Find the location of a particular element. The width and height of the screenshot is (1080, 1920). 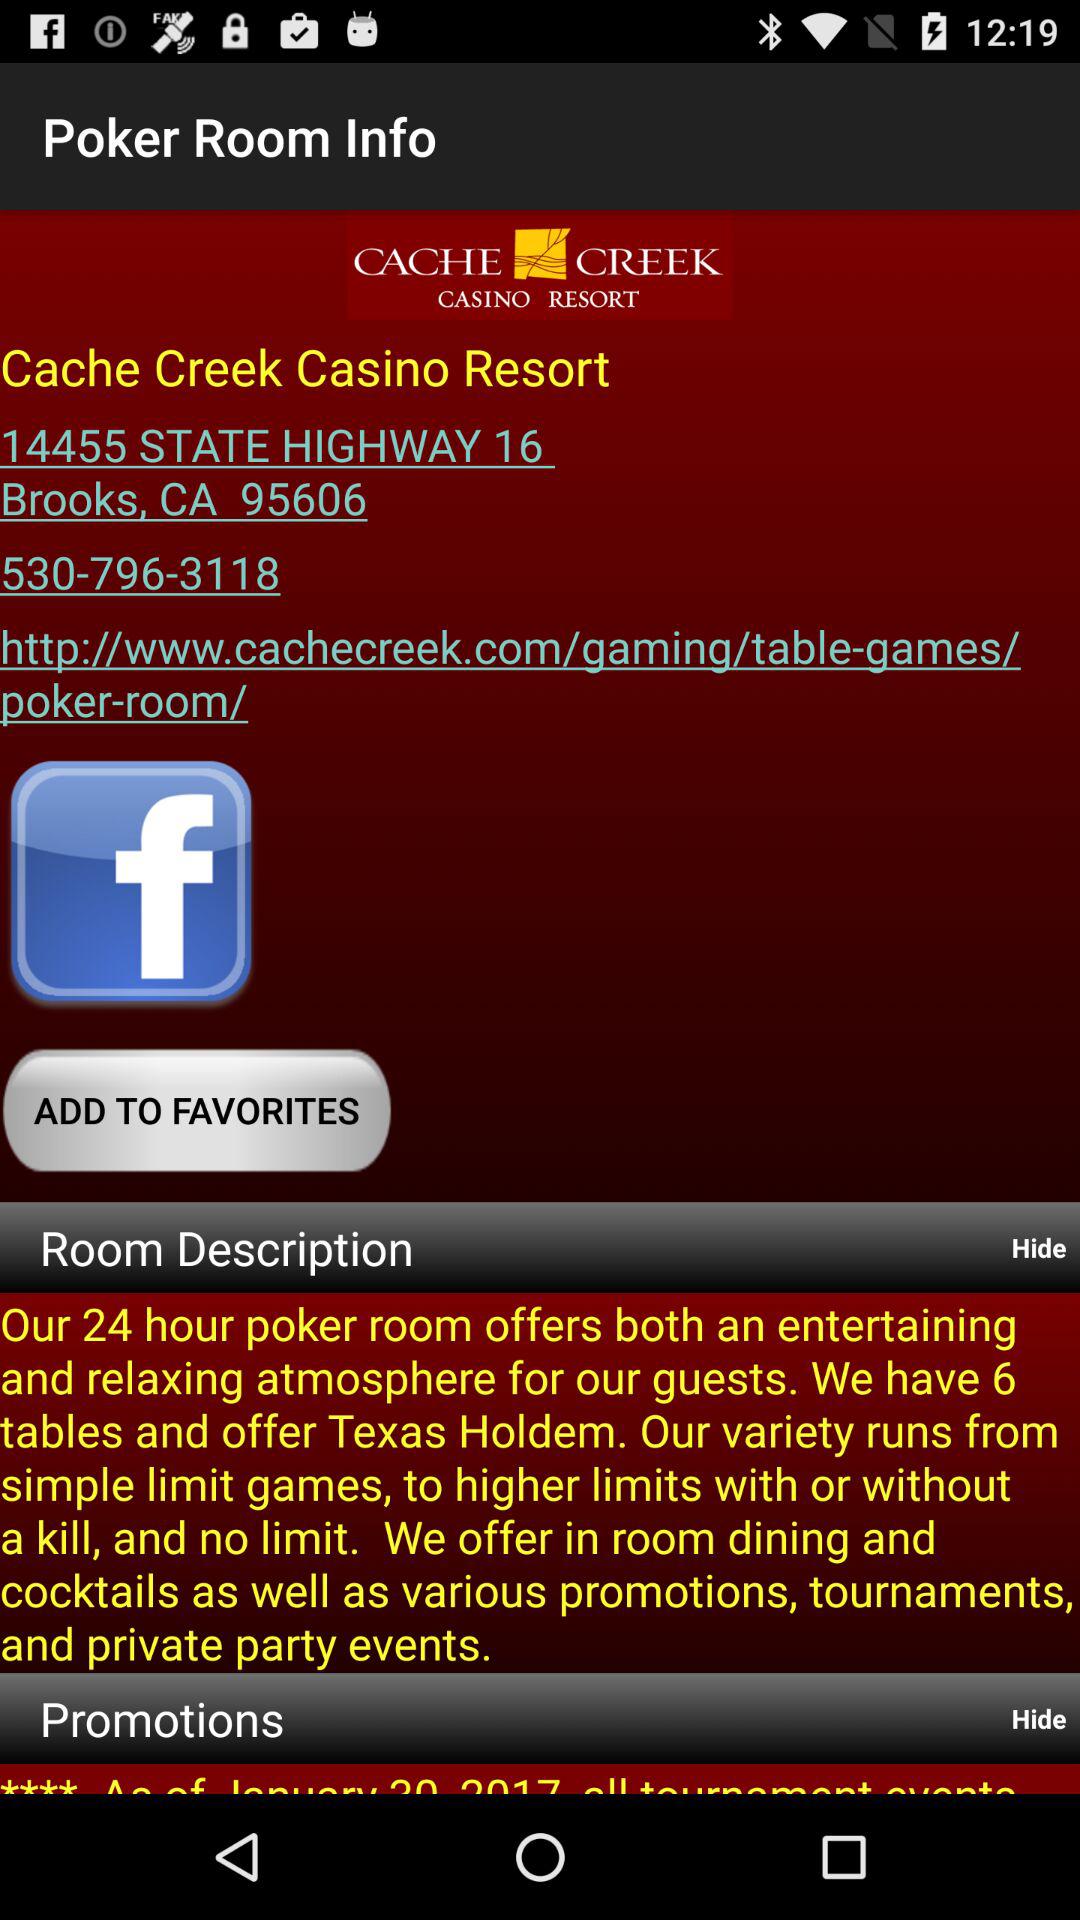

open facebook is located at coordinates (131, 887).